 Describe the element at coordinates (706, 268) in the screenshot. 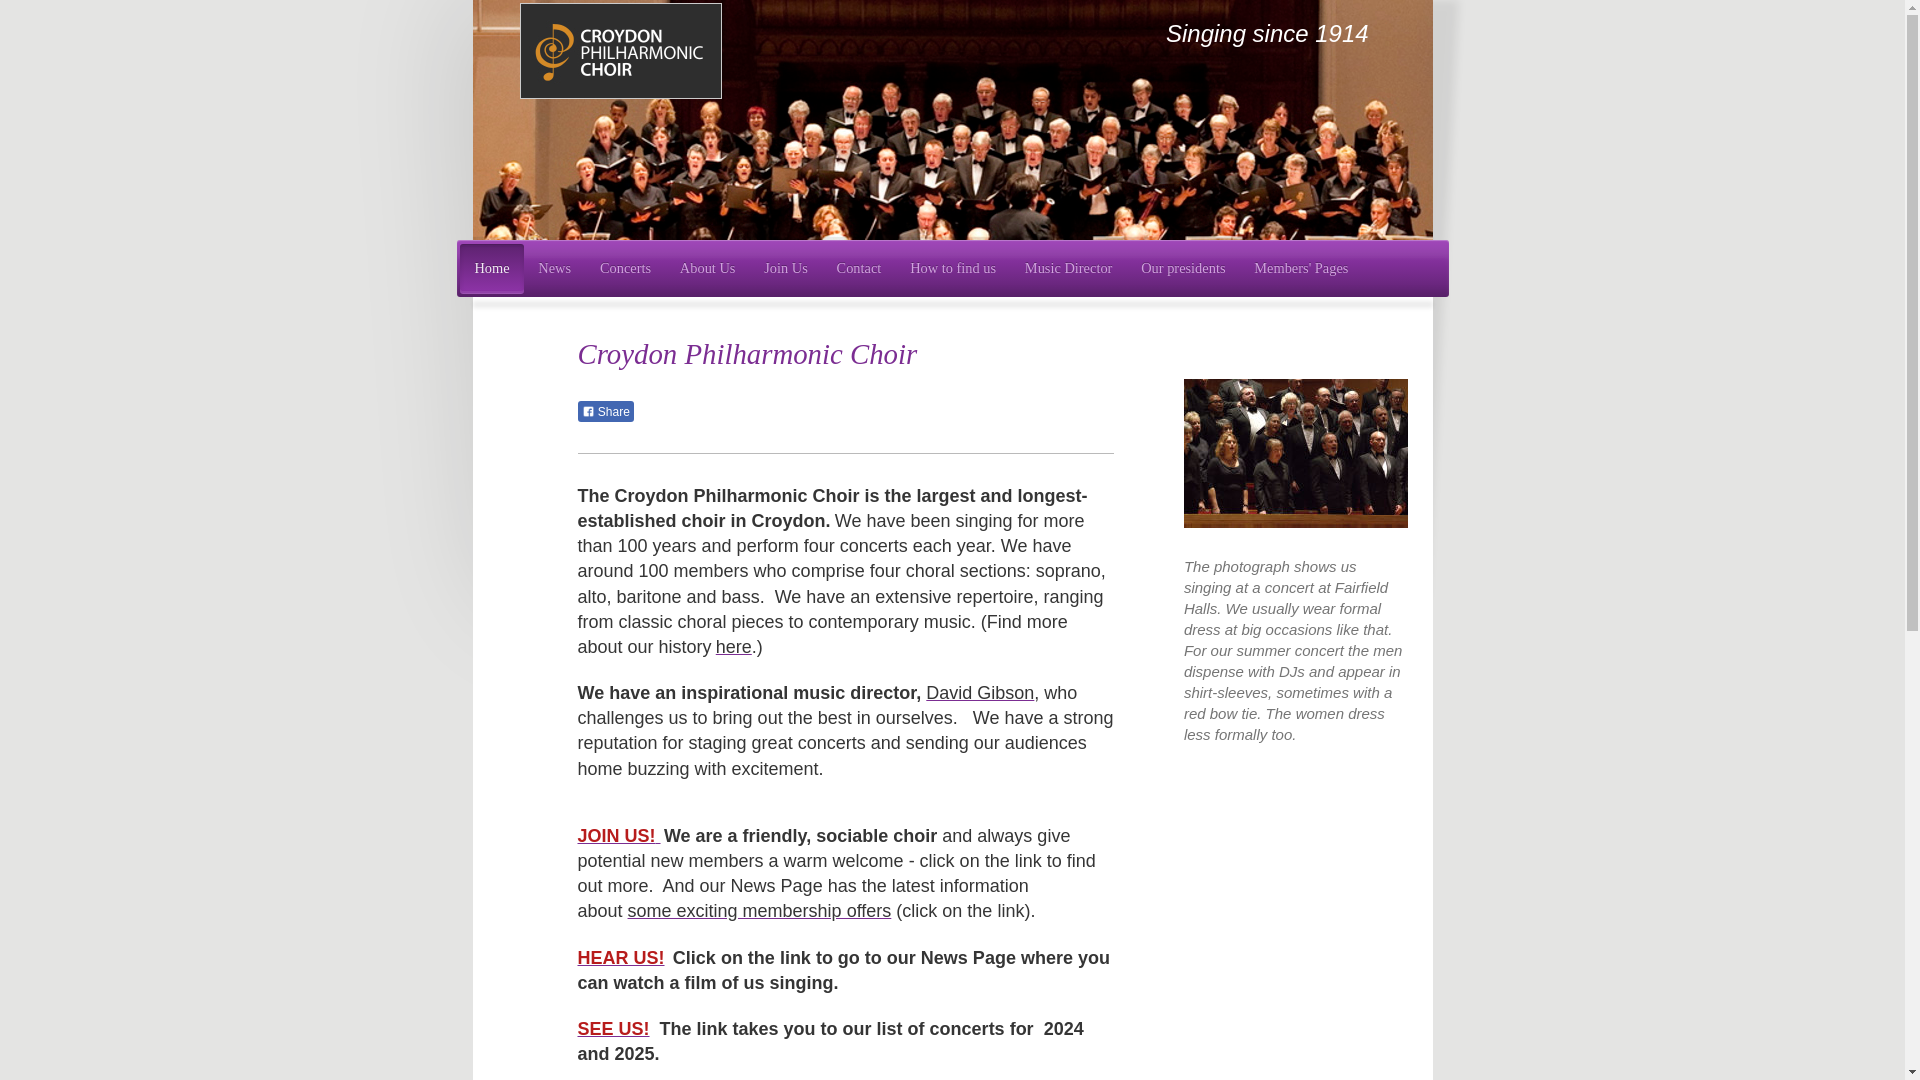

I see `About Us` at that location.